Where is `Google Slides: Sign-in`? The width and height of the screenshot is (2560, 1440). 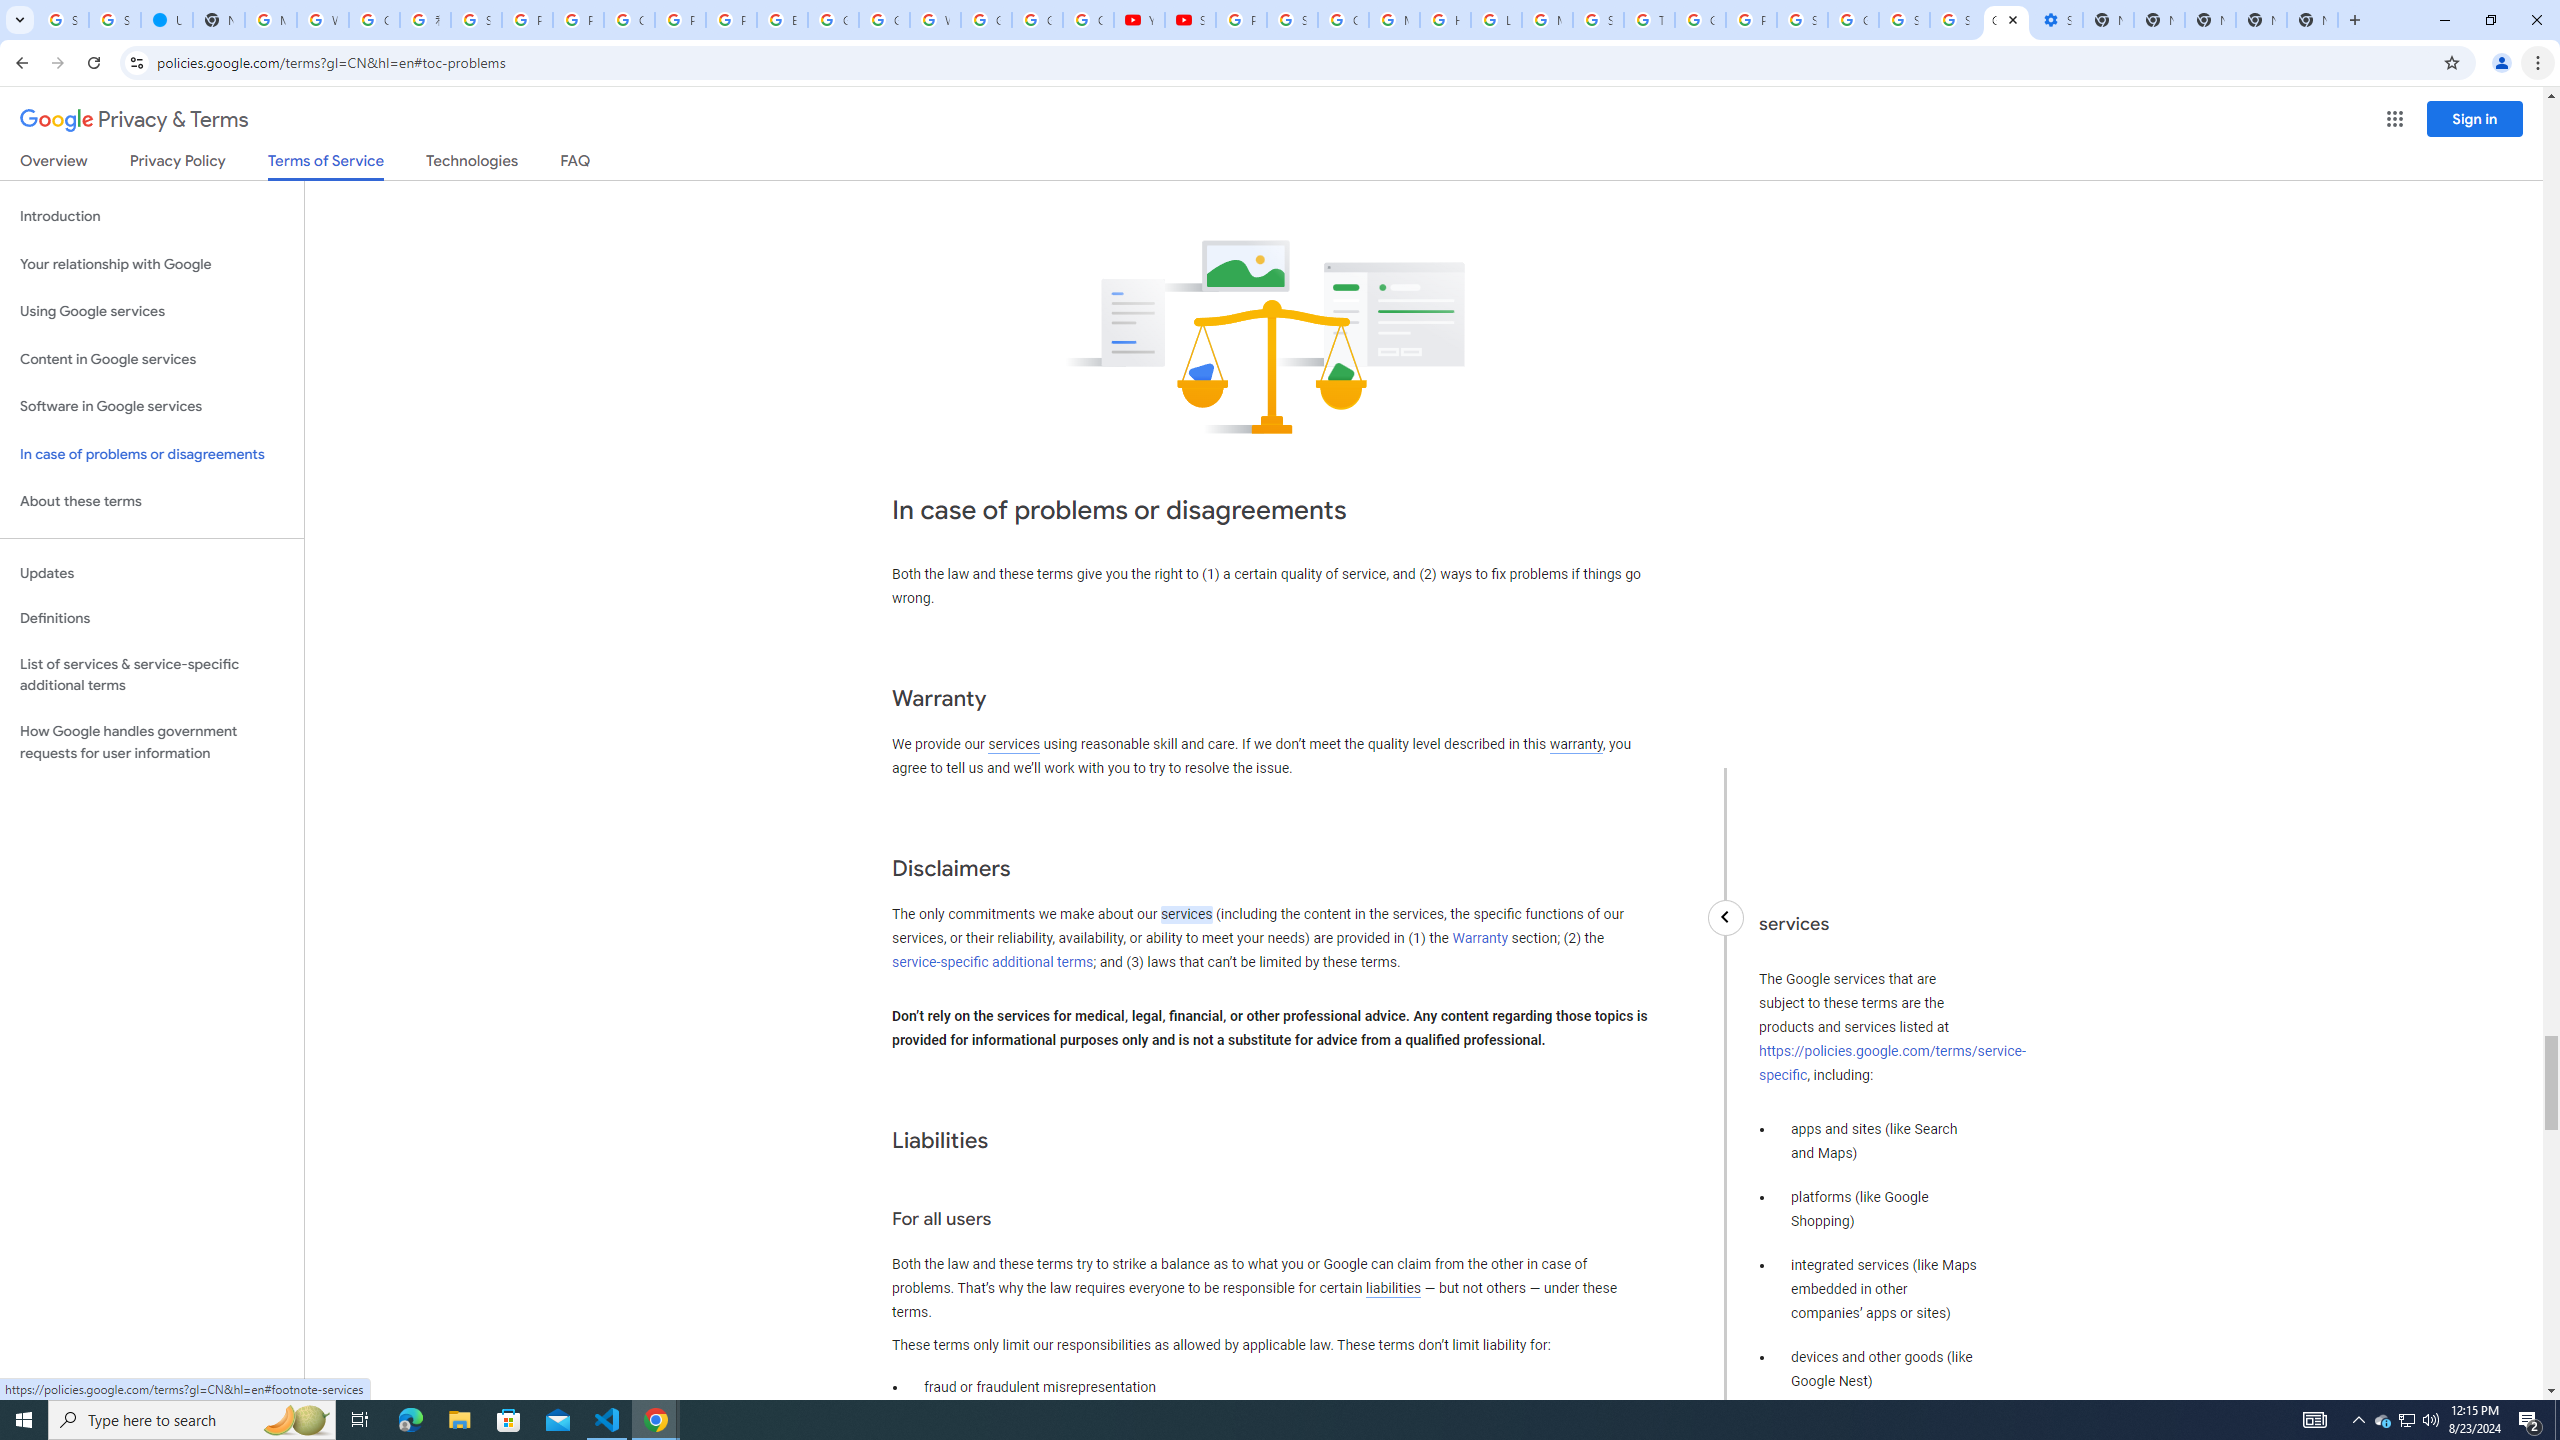
Google Slides: Sign-in is located at coordinates (832, 20).